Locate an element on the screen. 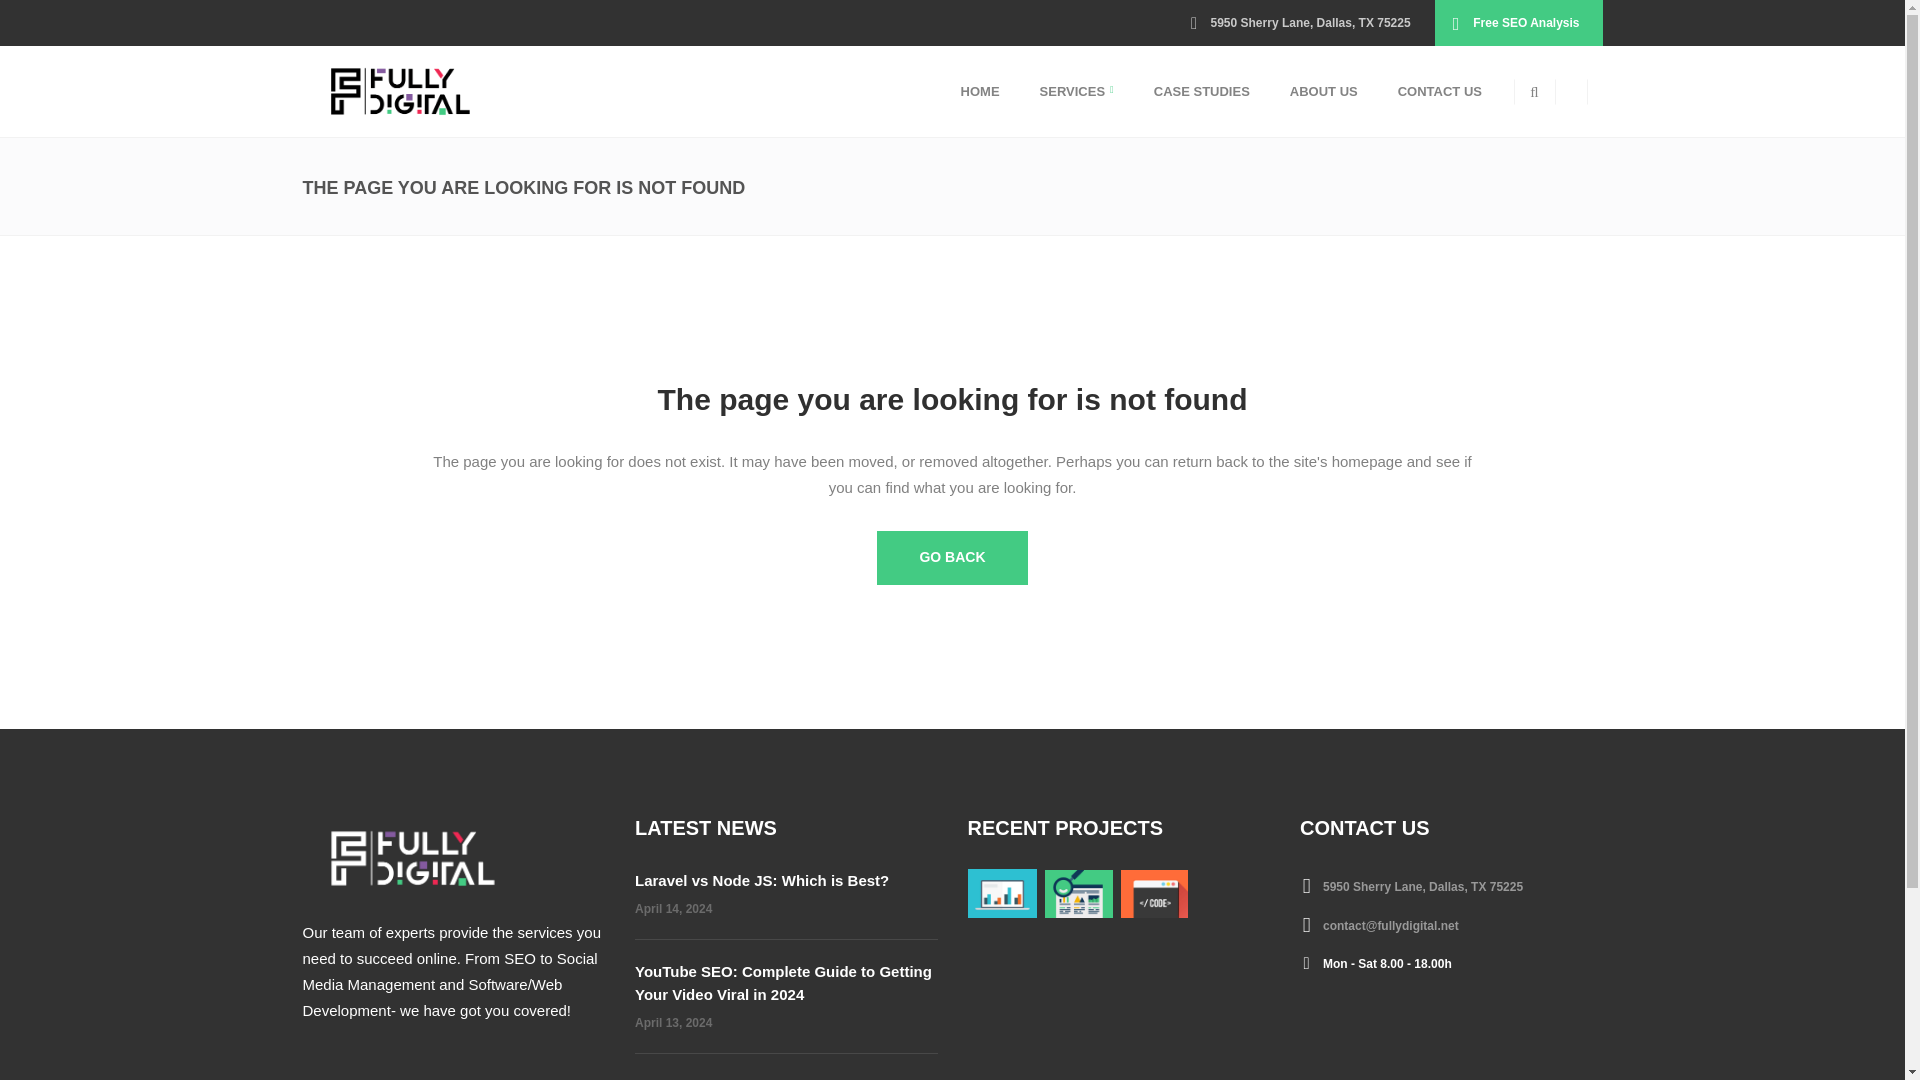  CONTACT US is located at coordinates (1440, 92).